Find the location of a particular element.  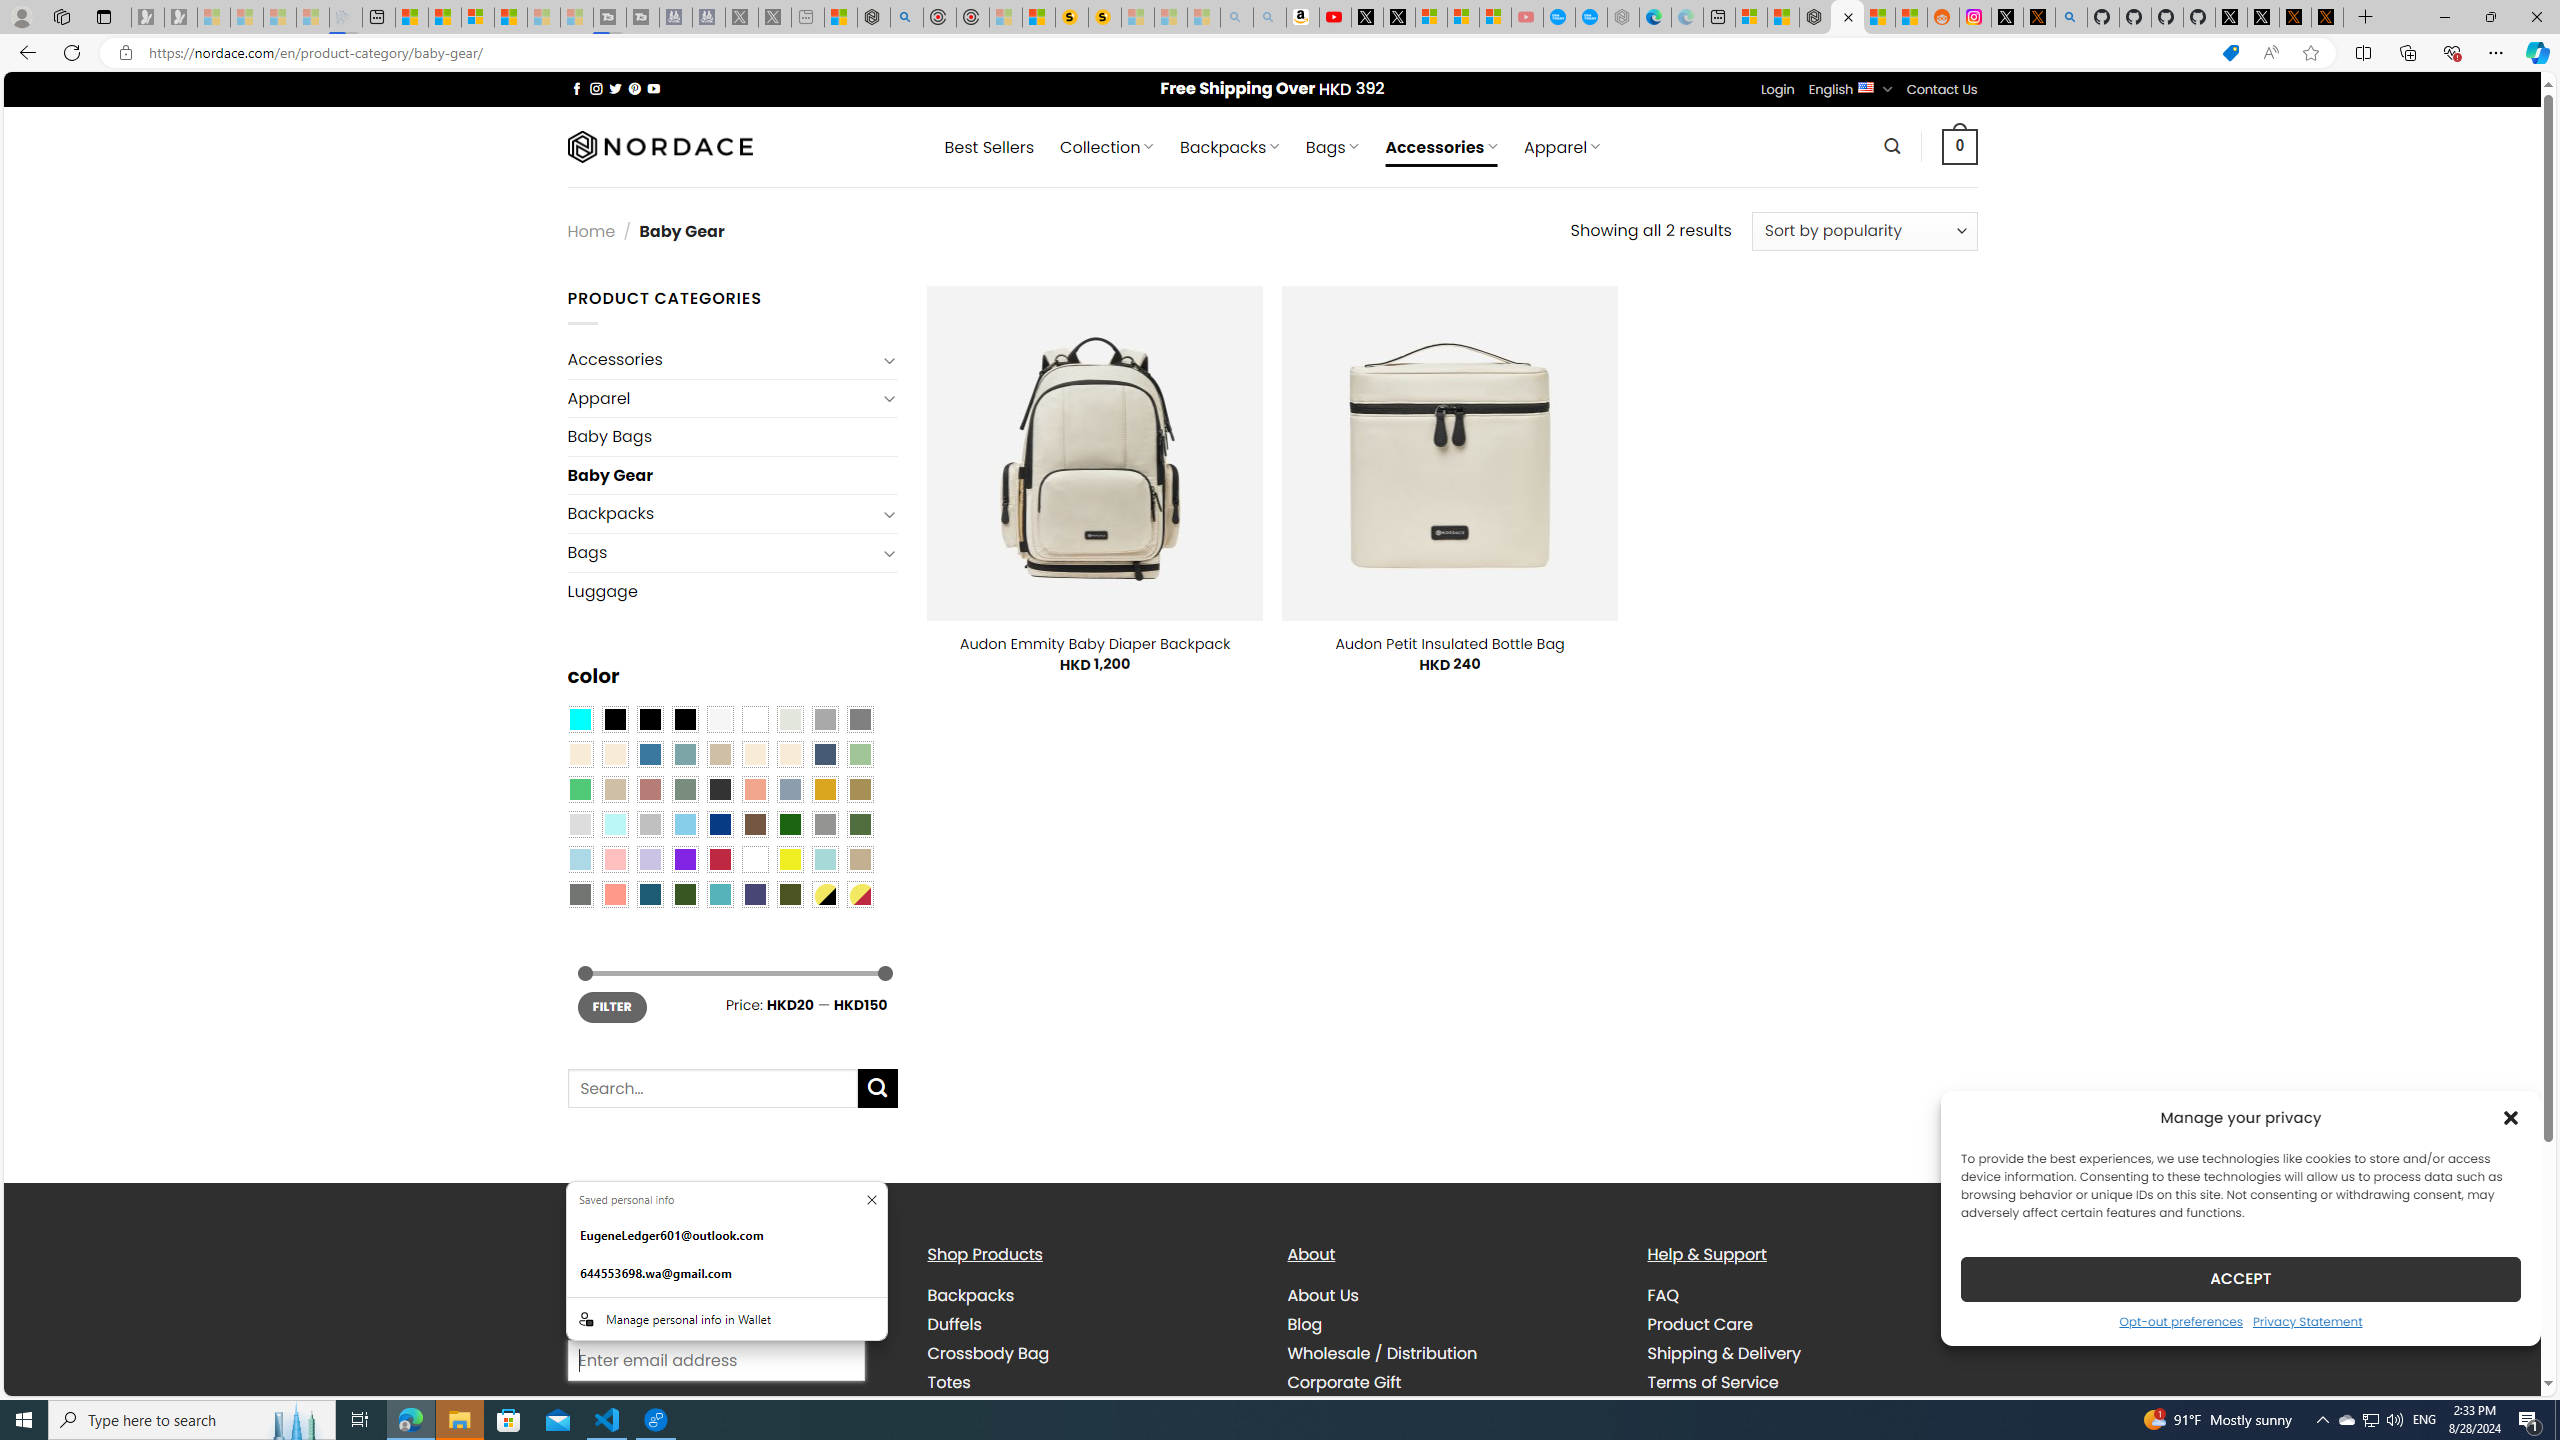

Nordace - Nordace has arrived Hong Kong - Sleeping is located at coordinates (1624, 17).